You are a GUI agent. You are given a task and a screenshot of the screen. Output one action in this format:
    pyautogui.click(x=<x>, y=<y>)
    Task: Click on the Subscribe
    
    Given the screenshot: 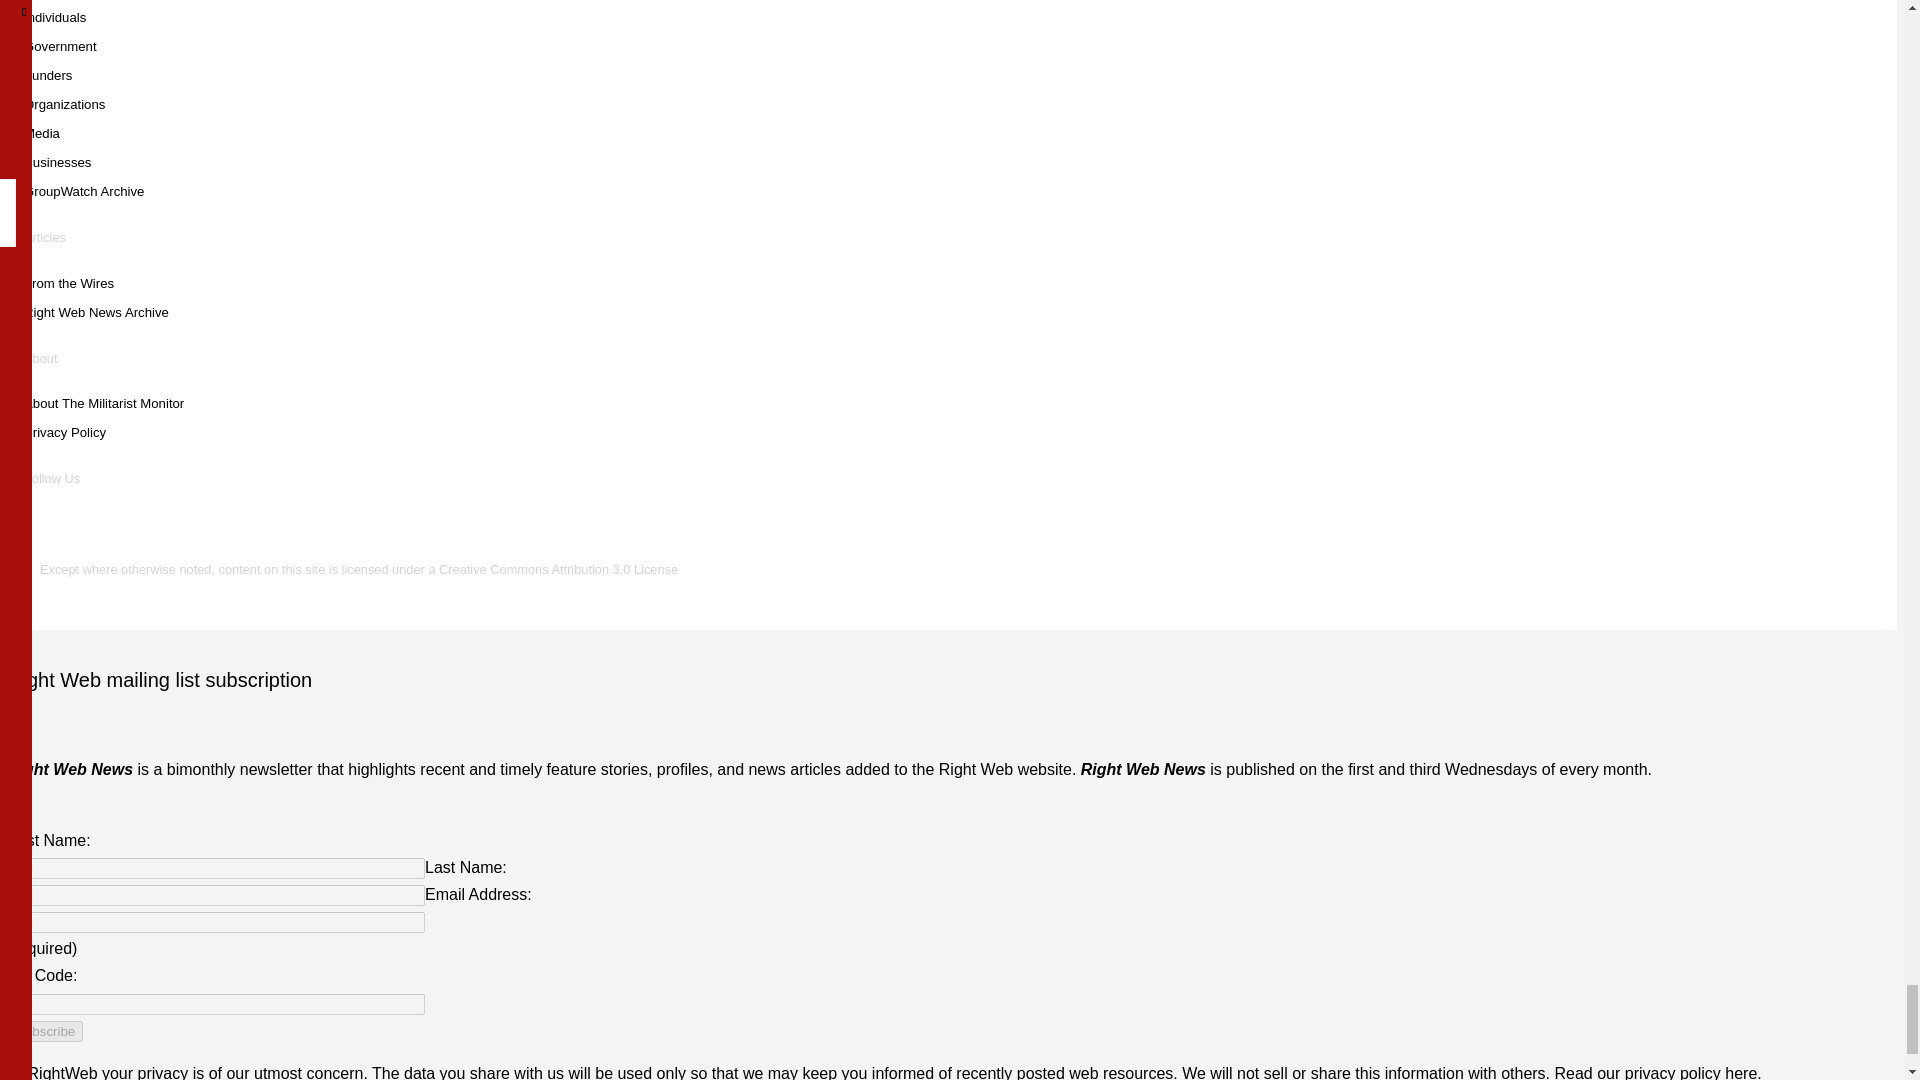 What is the action you would take?
    pyautogui.click(x=44, y=1031)
    